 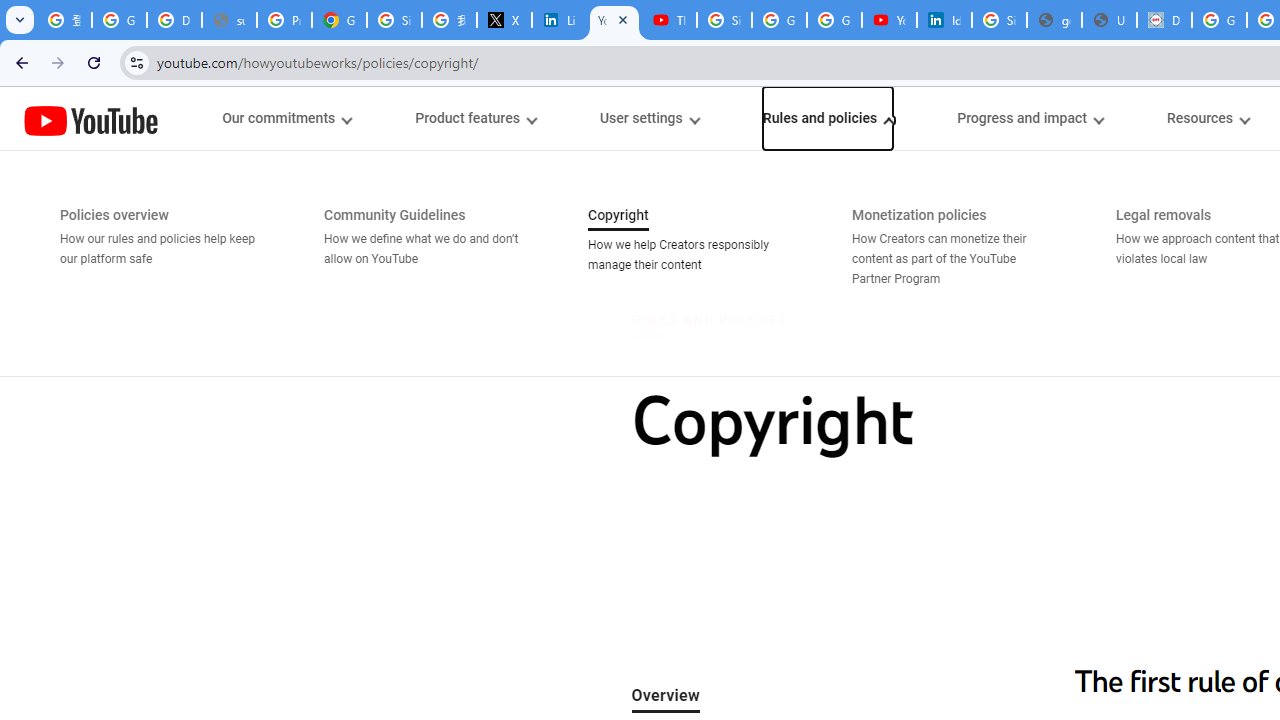 I want to click on YouTube, so click(x=91, y=120).